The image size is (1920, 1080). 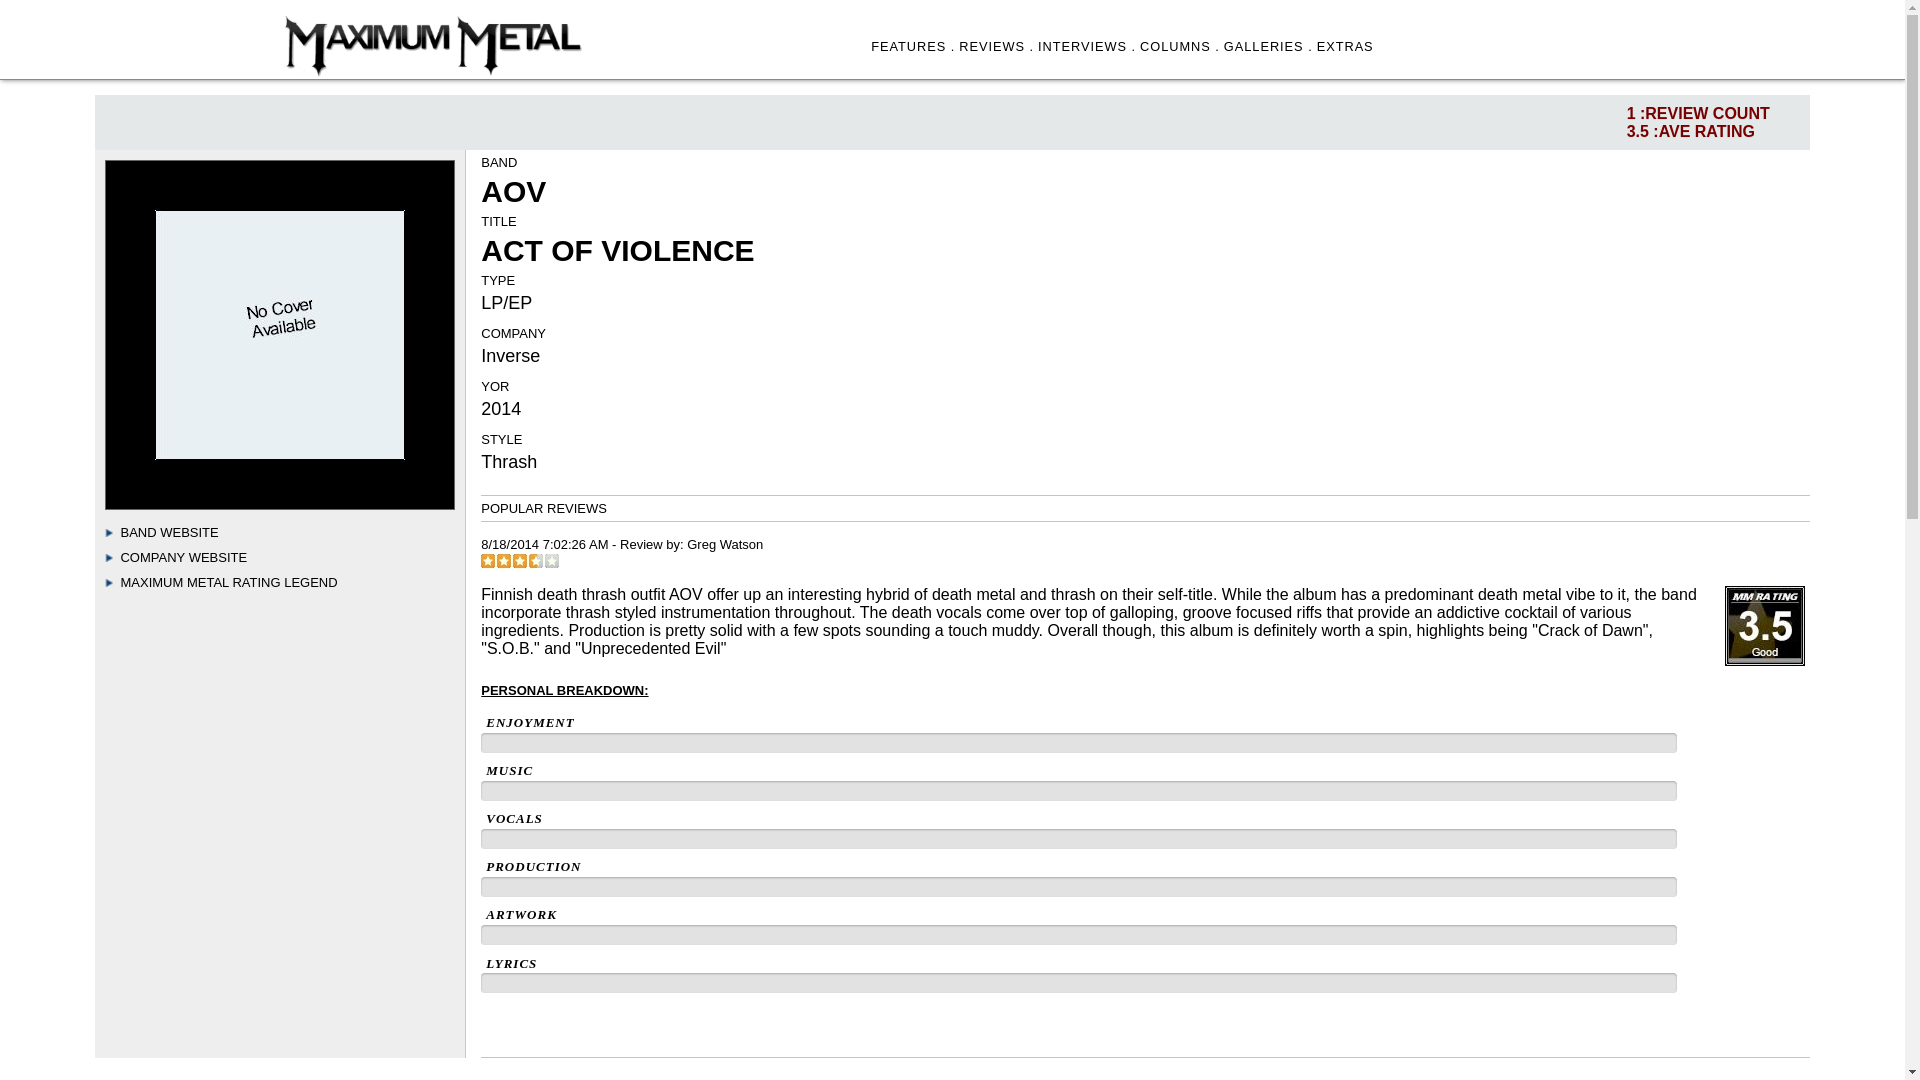 What do you see at coordinates (996, 46) in the screenshot?
I see `REVIEWS .` at bounding box center [996, 46].